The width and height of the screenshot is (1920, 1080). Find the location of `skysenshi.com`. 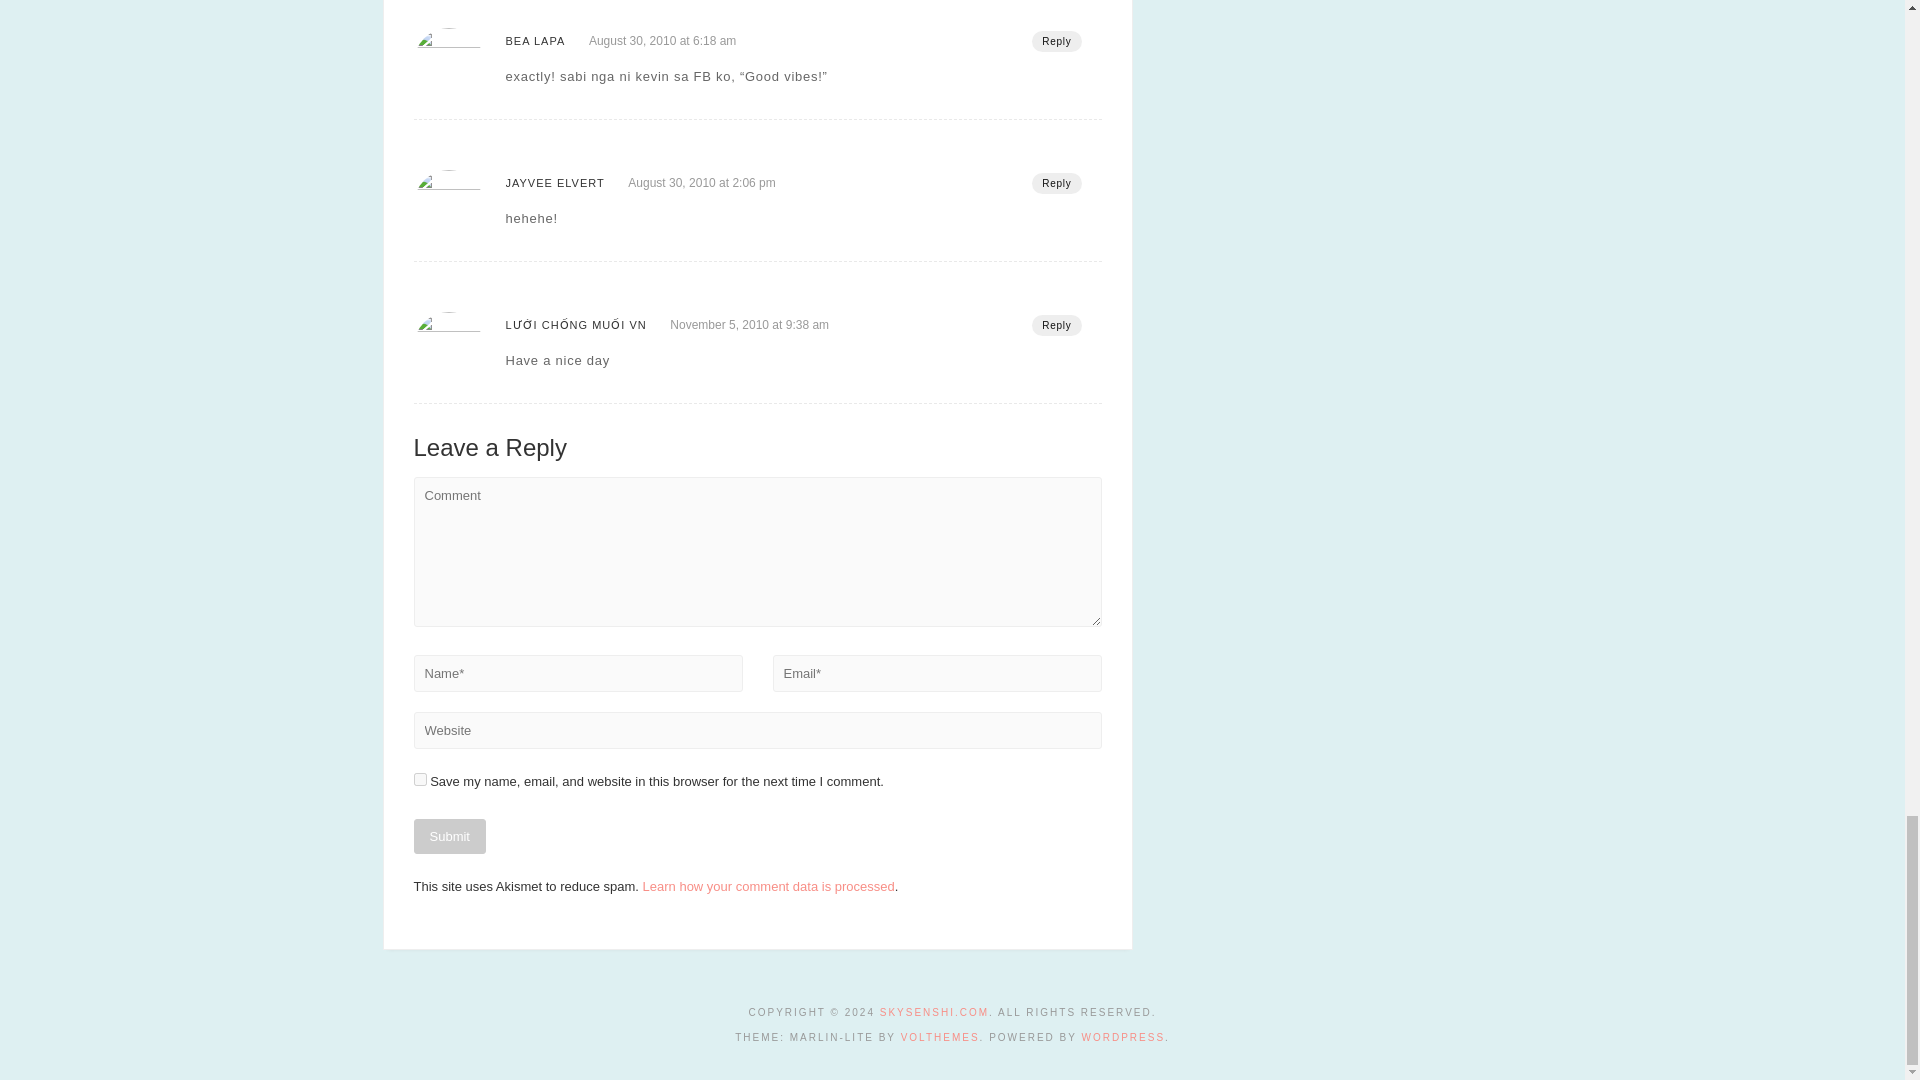

skysenshi.com is located at coordinates (934, 1012).